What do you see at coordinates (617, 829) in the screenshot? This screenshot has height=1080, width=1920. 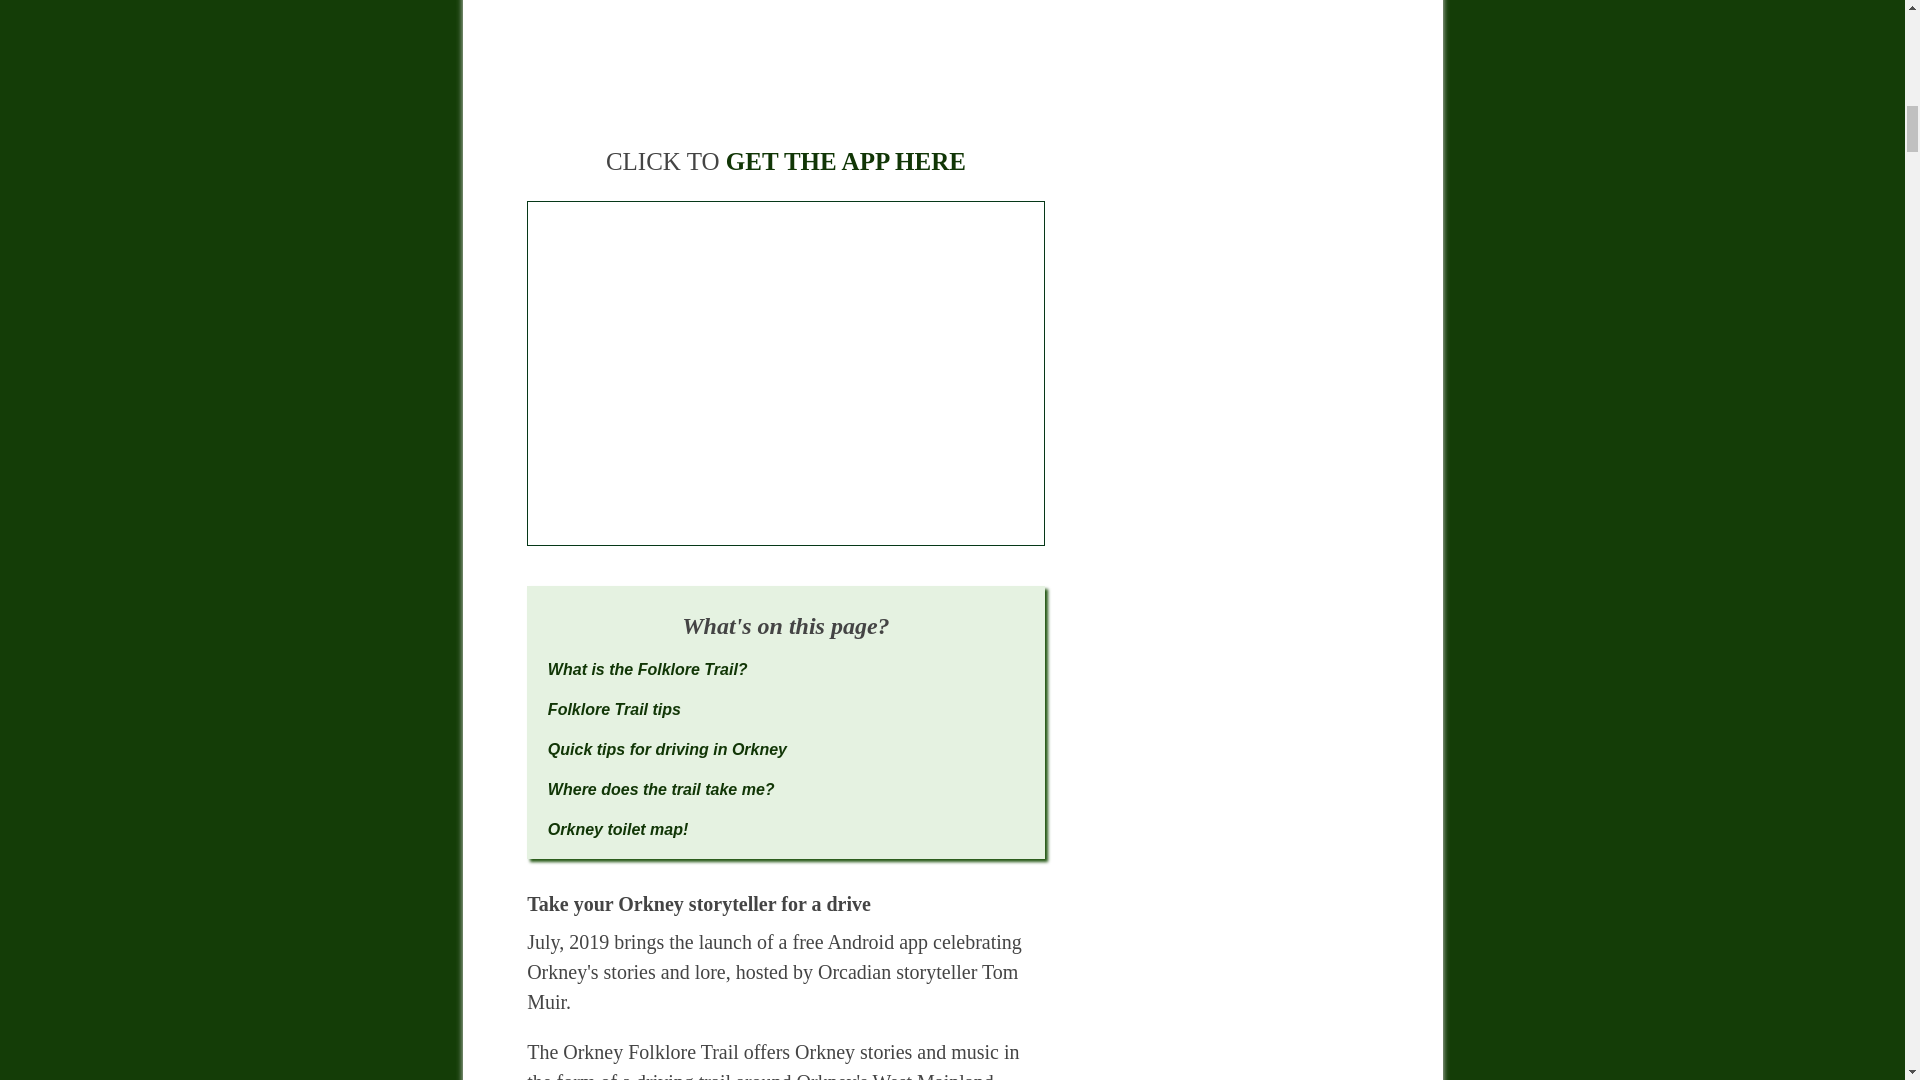 I see `Orkney toilet map!` at bounding box center [617, 829].